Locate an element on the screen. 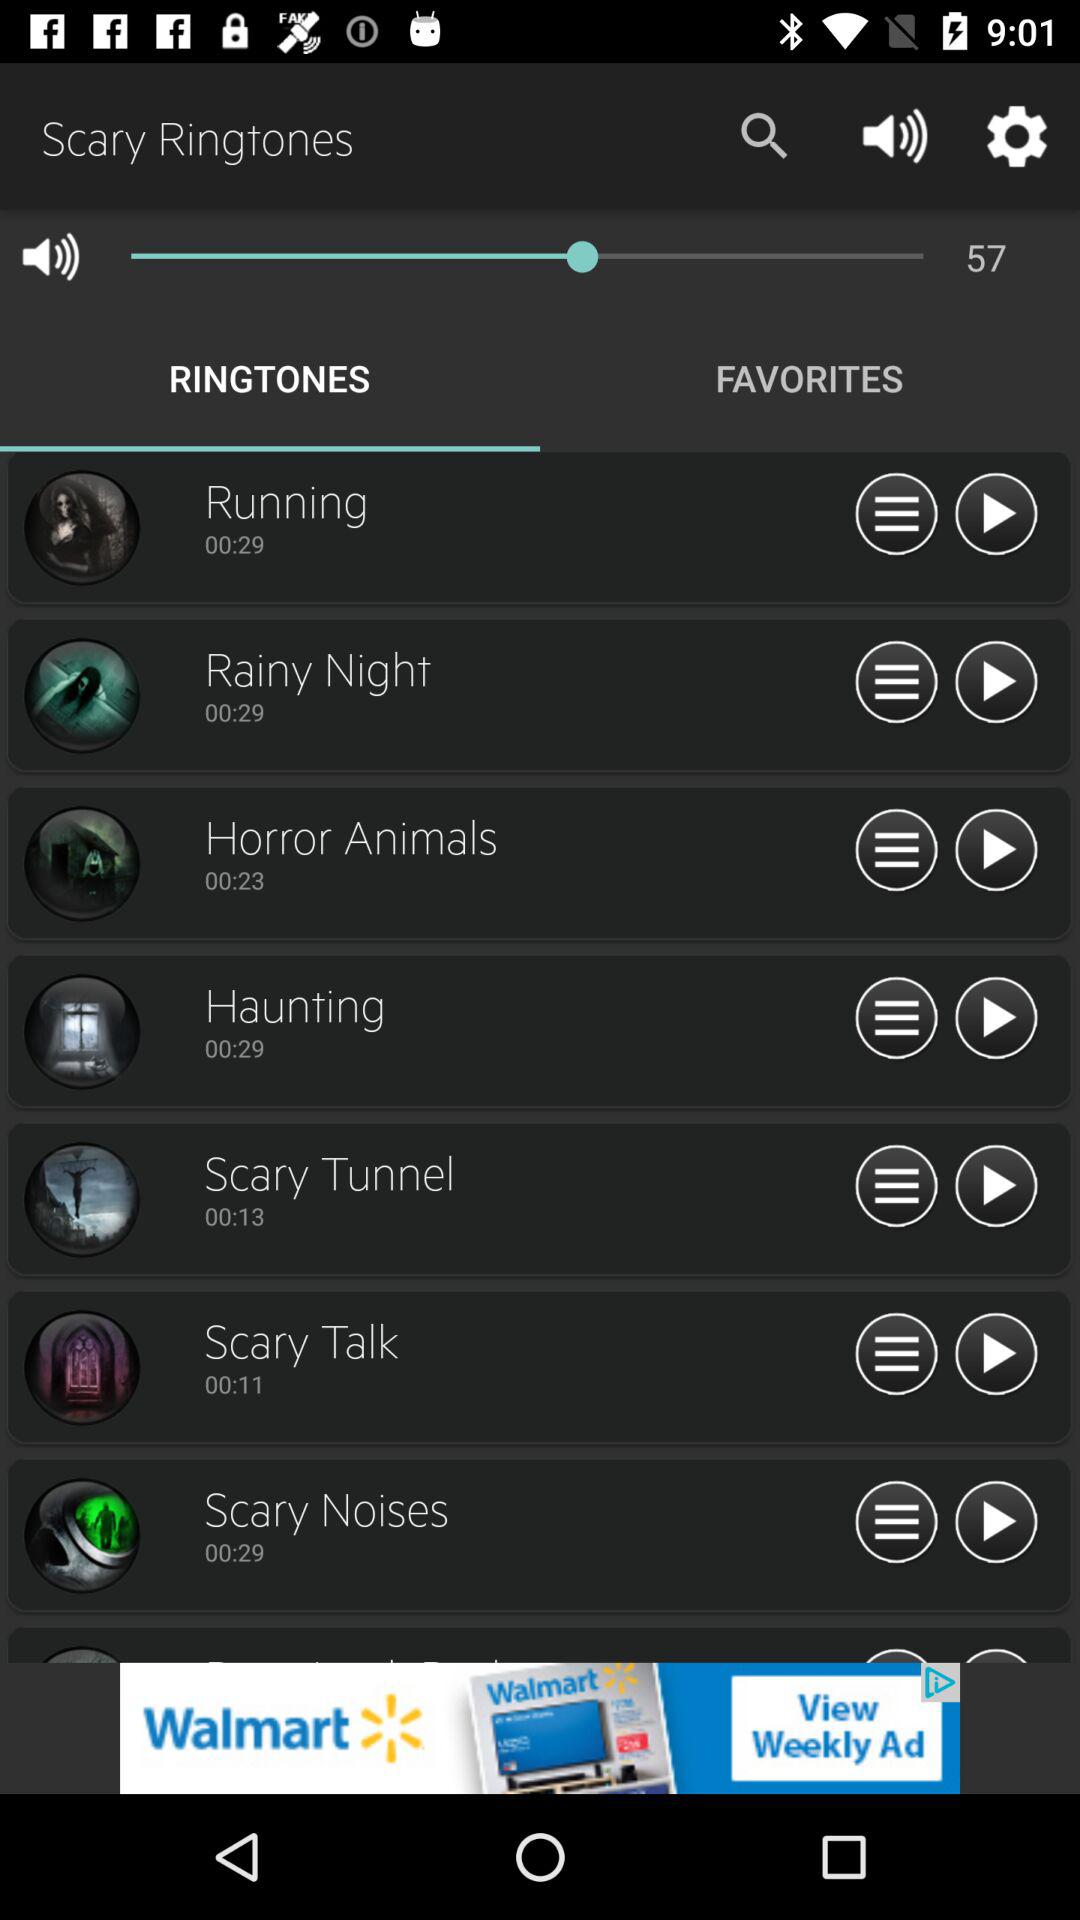 The image size is (1080, 1920). song is located at coordinates (896, 1019).